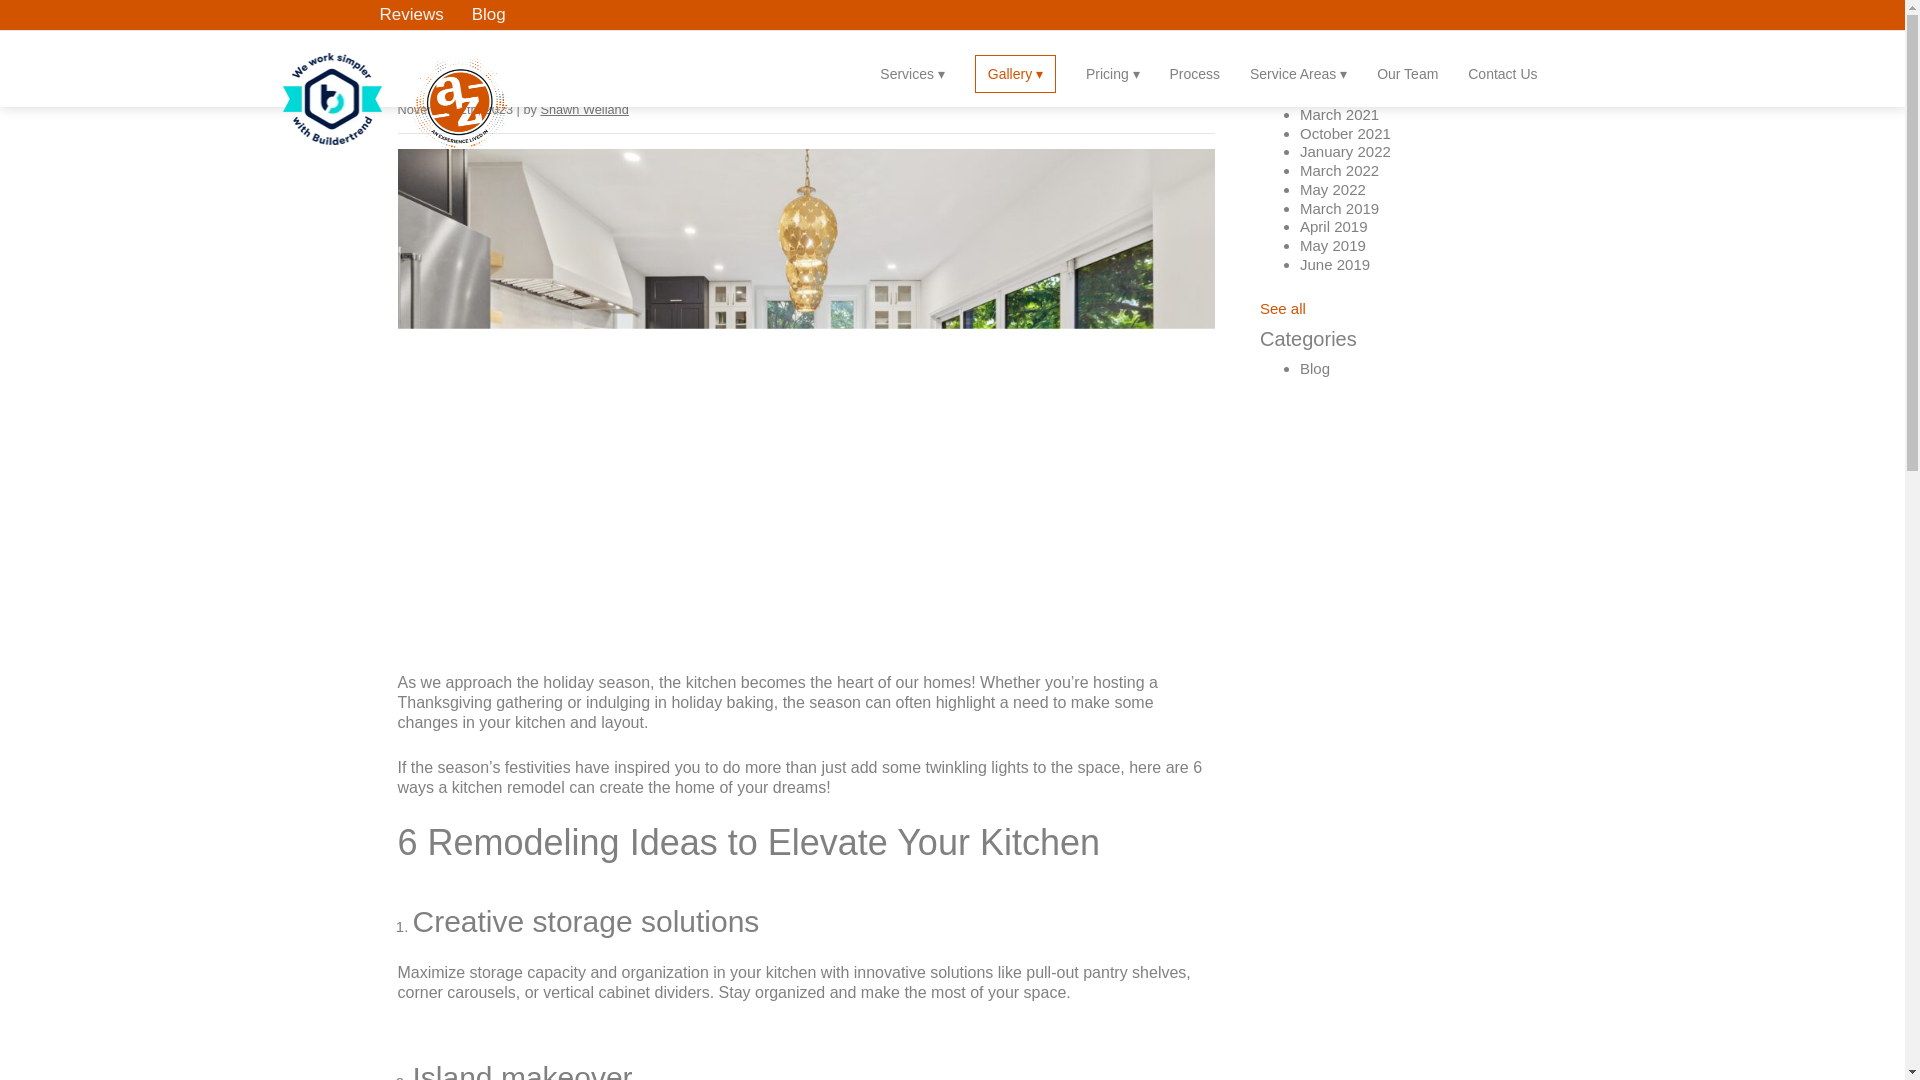 The height and width of the screenshot is (1080, 1920). I want to click on Blog, so click(489, 14).